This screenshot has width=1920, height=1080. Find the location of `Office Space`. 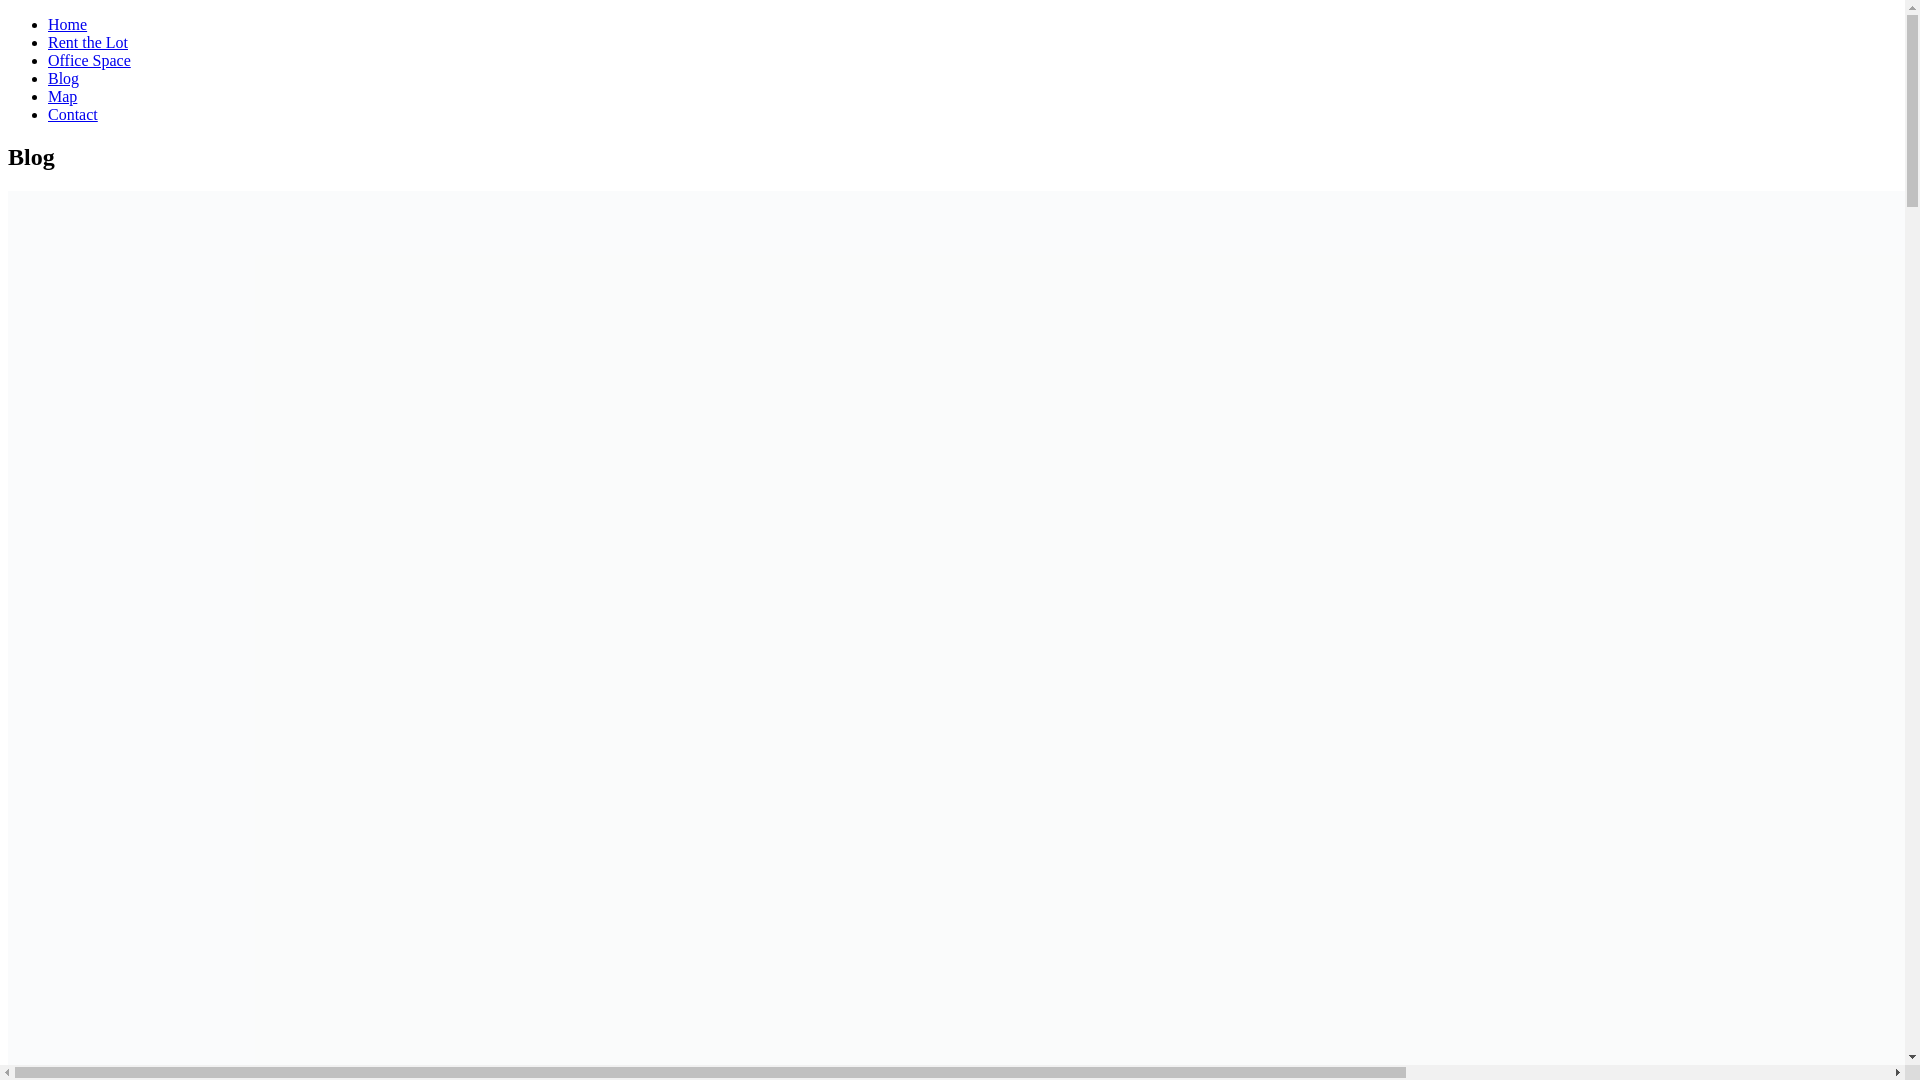

Office Space is located at coordinates (89, 60).